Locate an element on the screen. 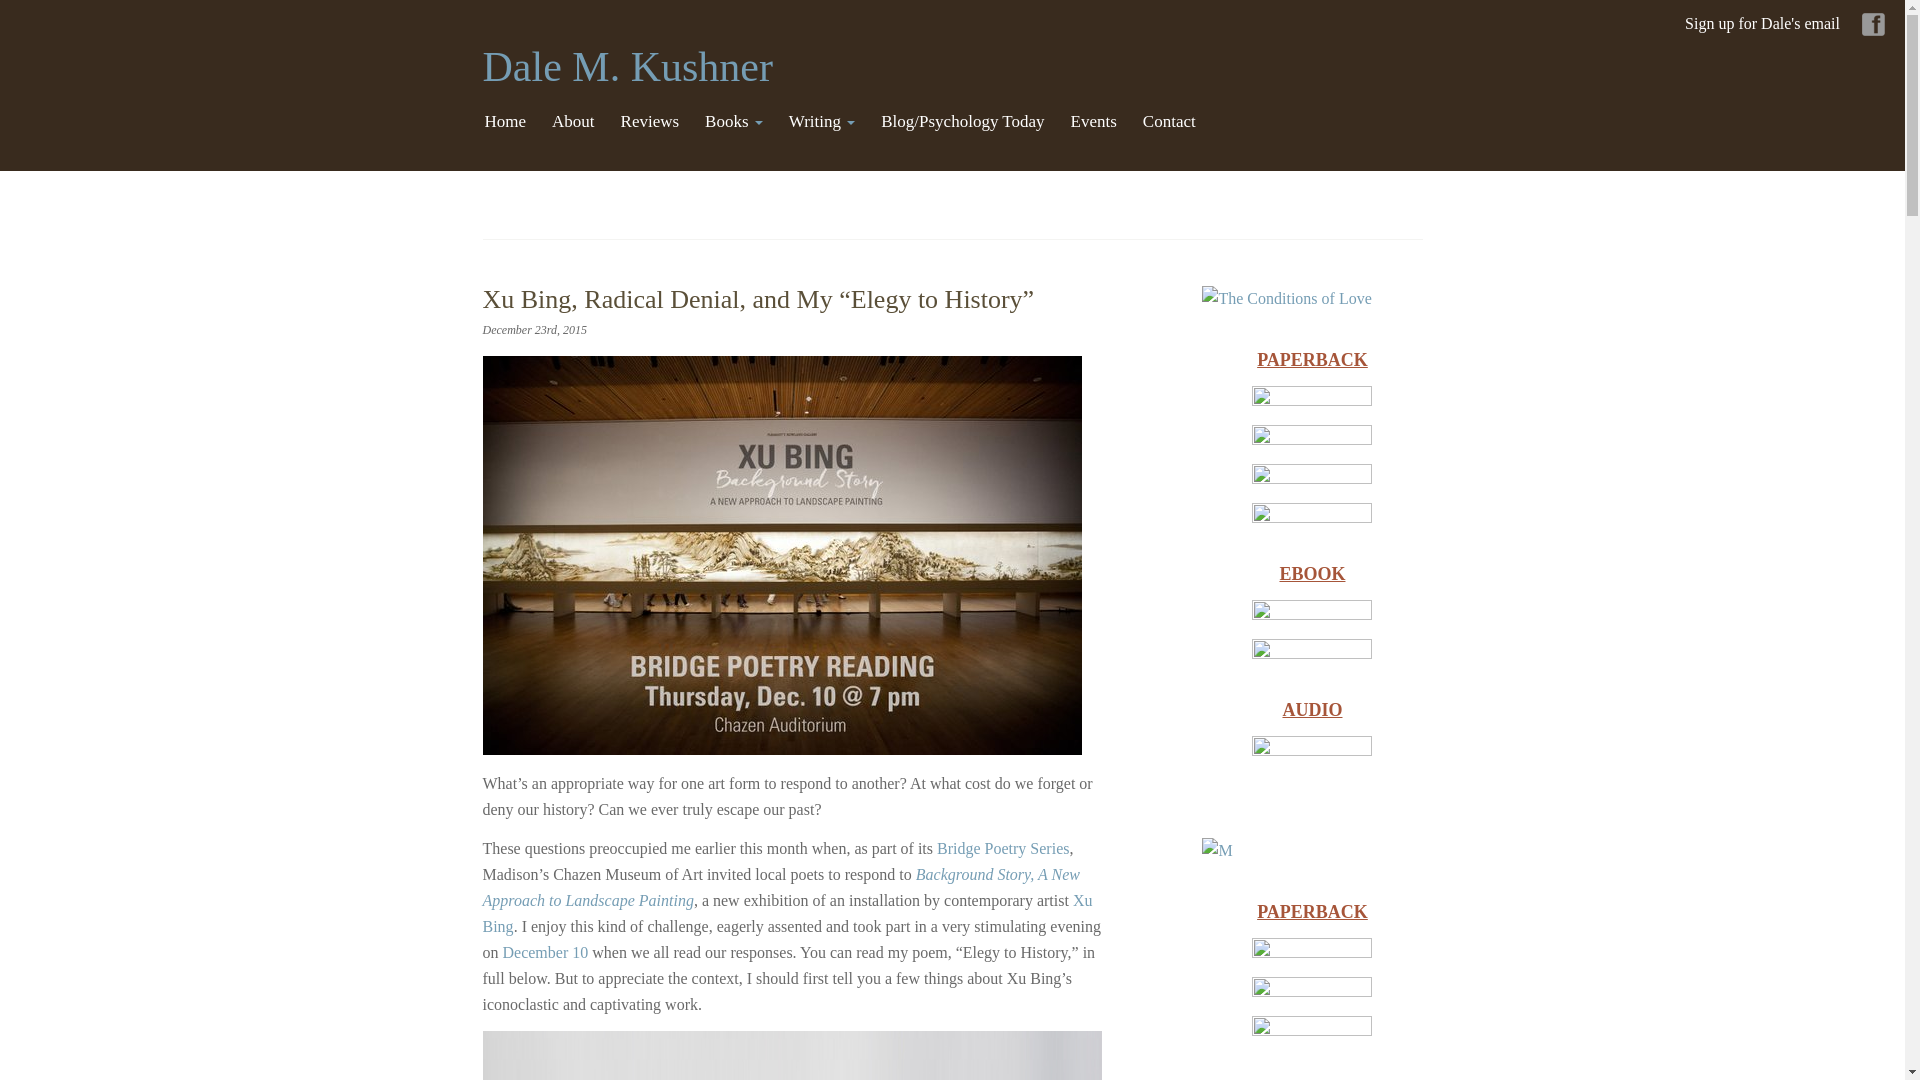  Events is located at coordinates (1094, 122).